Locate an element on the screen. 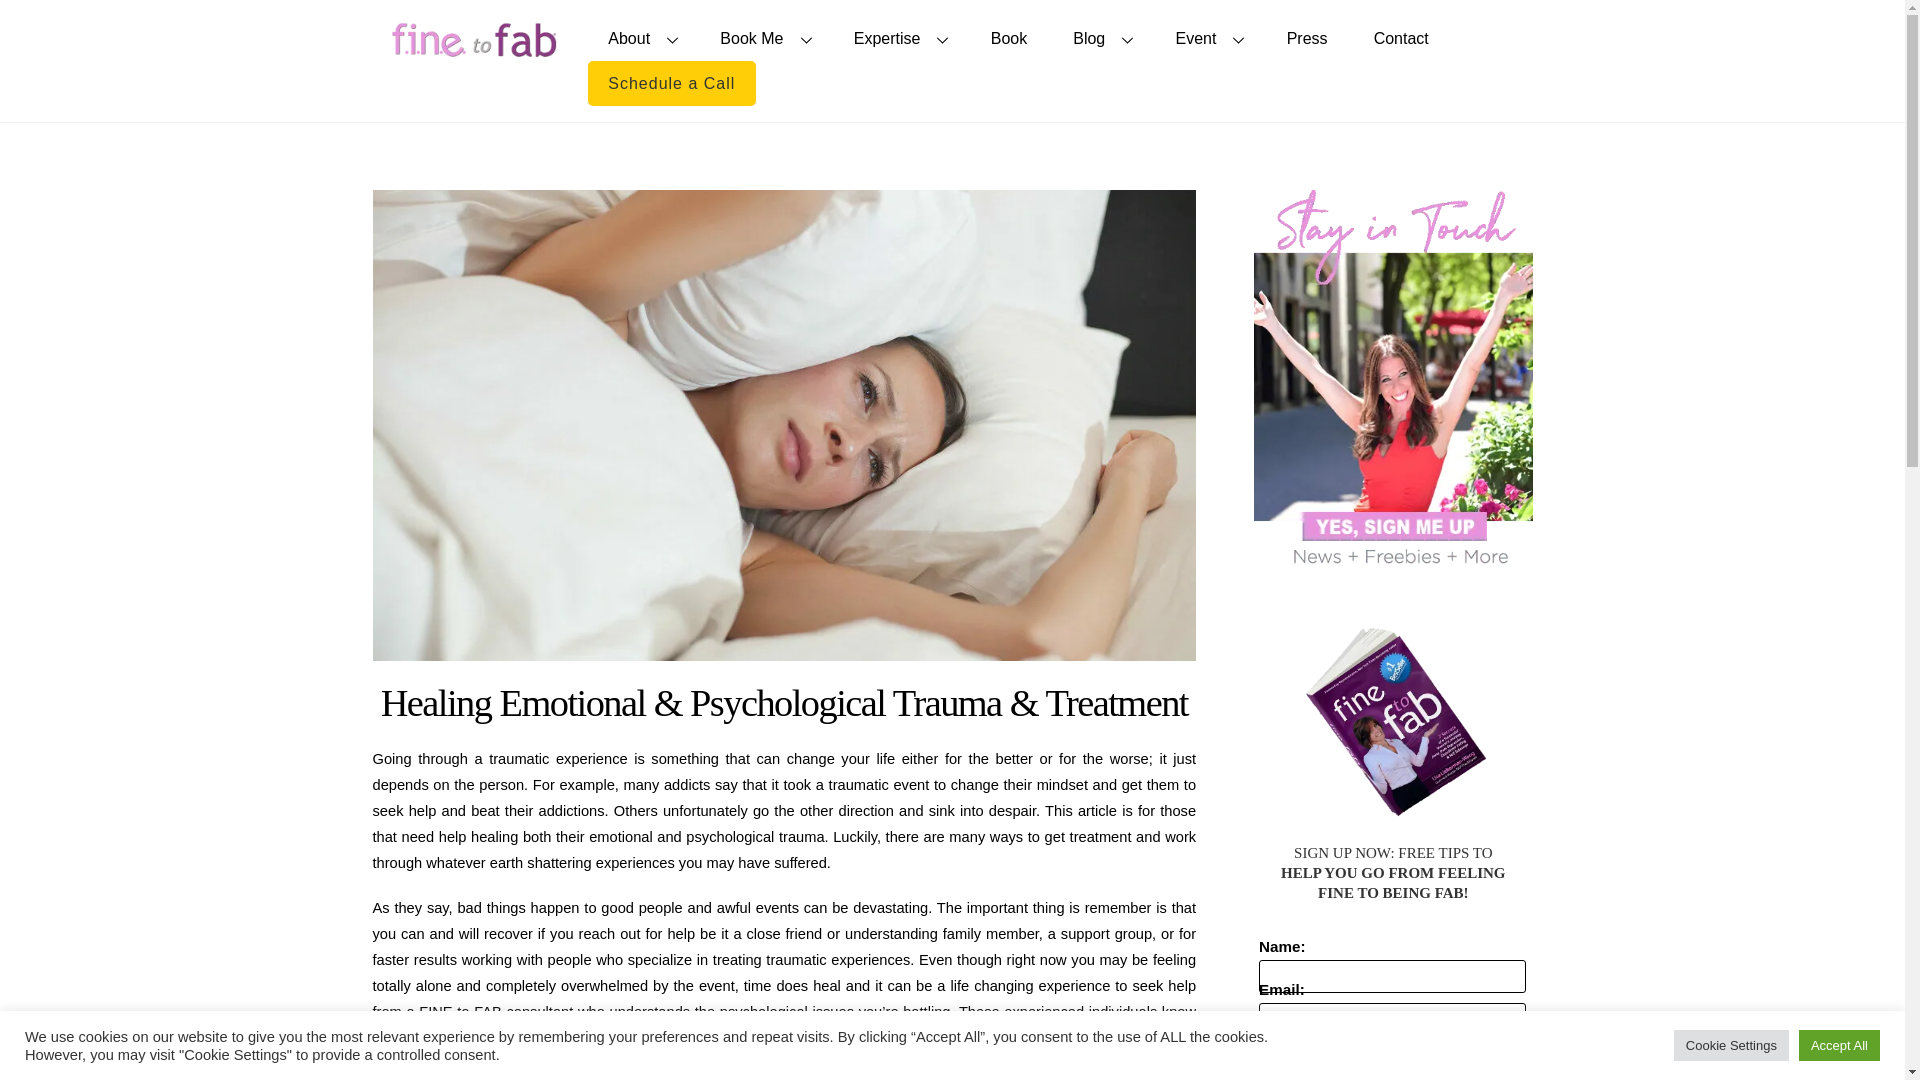 Image resolution: width=1920 pixels, height=1080 pixels. Press is located at coordinates (1307, 38).